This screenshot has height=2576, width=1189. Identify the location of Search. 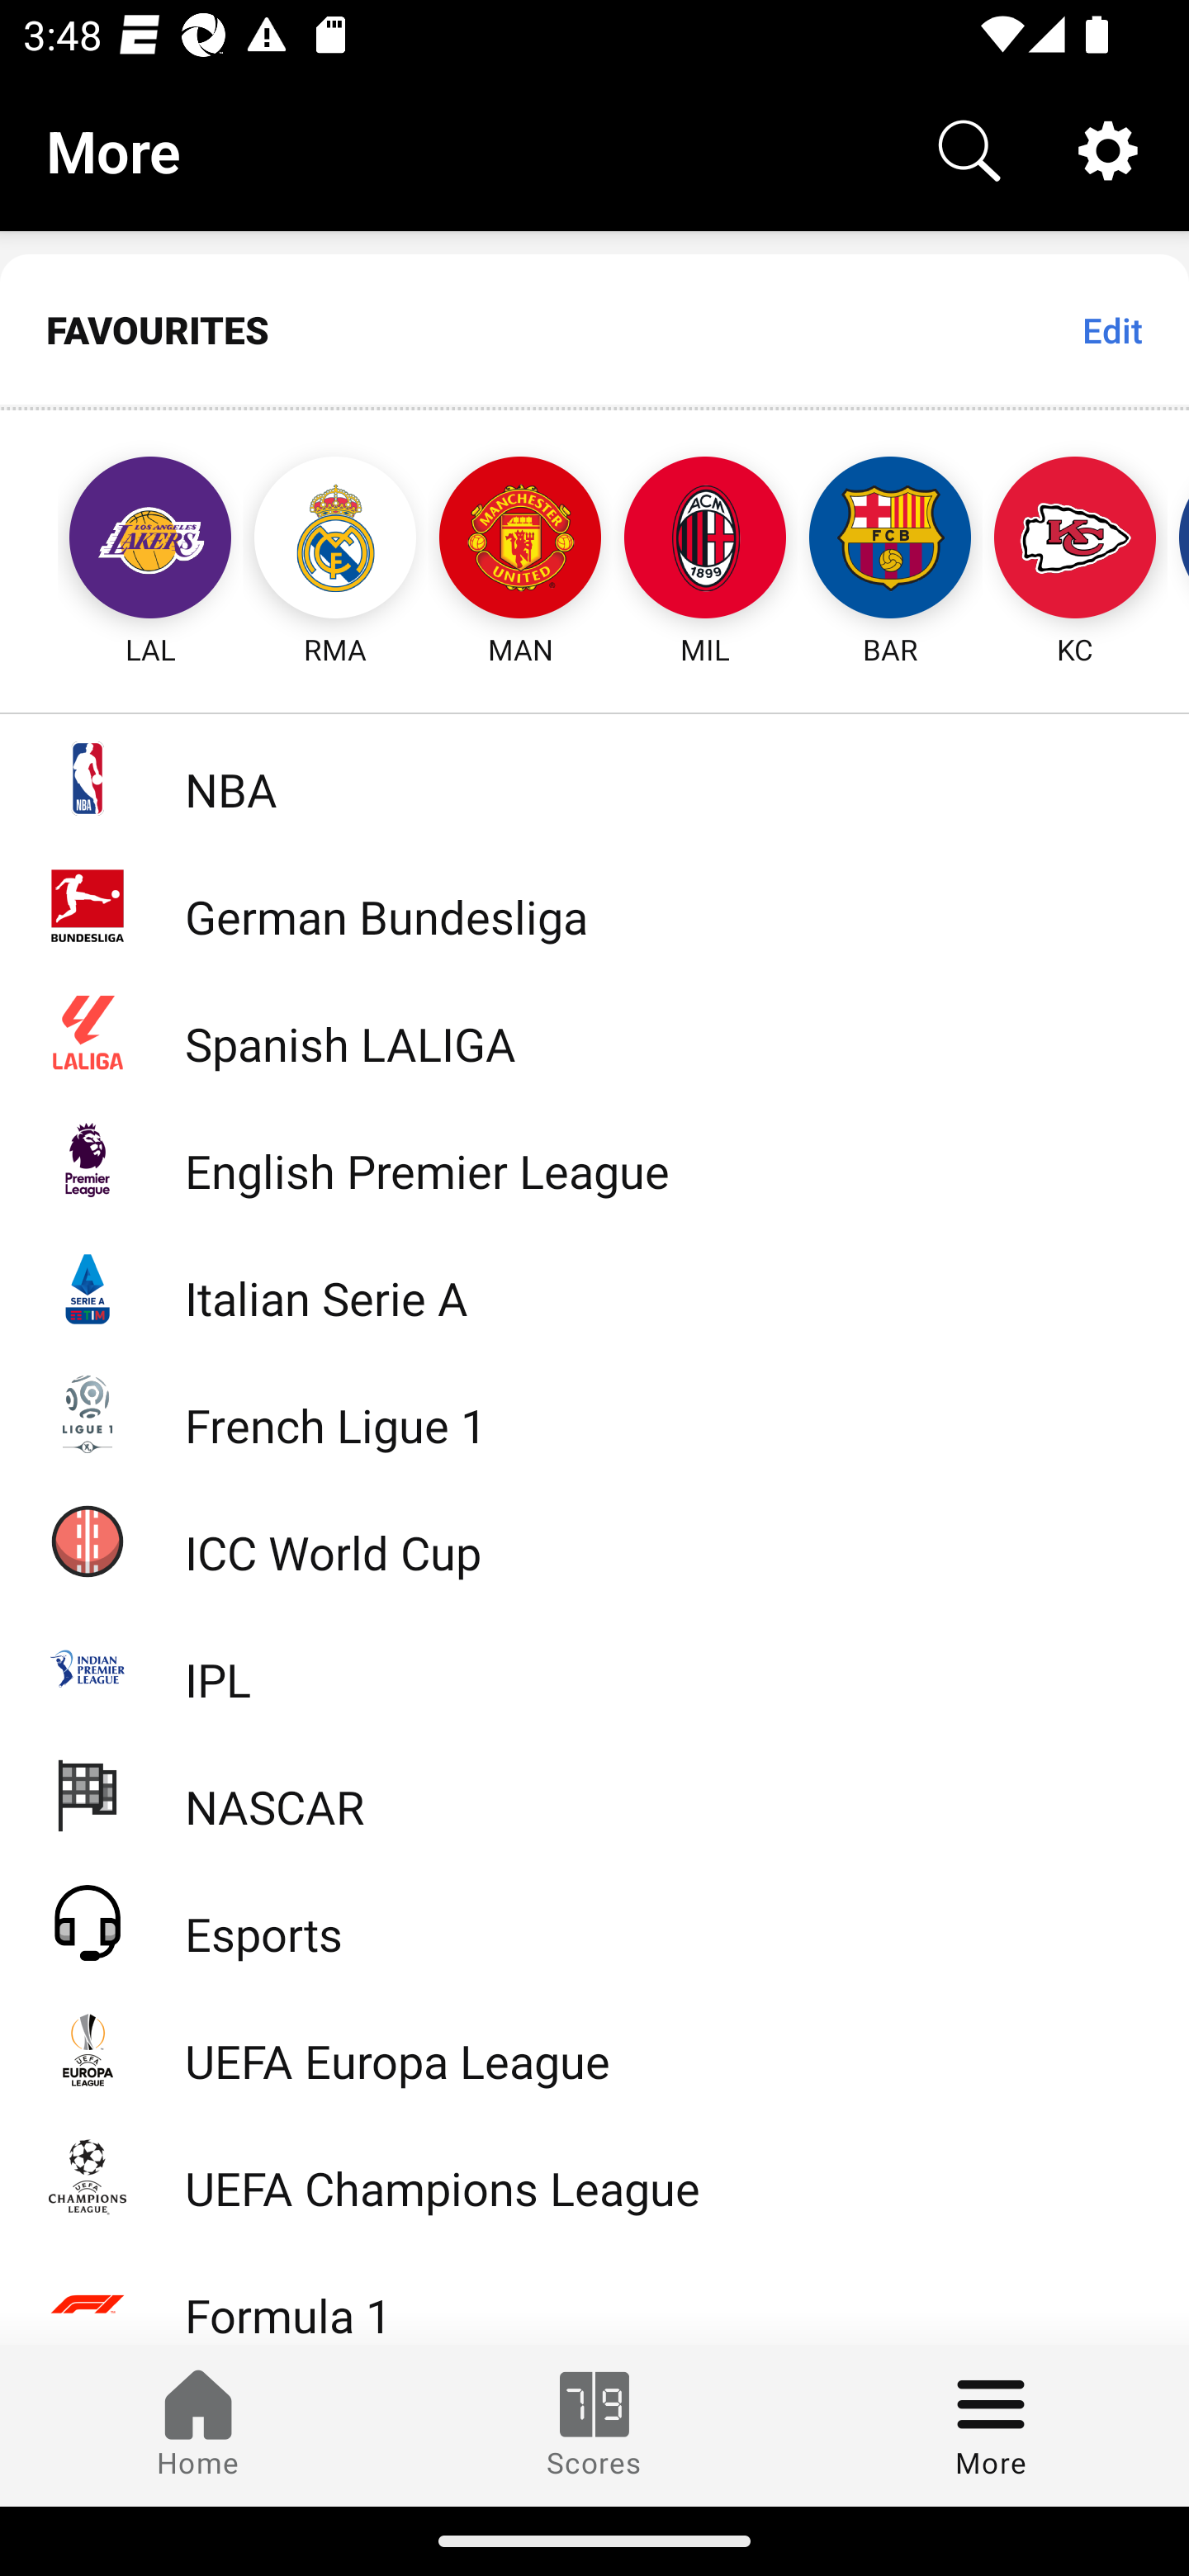
(969, 149).